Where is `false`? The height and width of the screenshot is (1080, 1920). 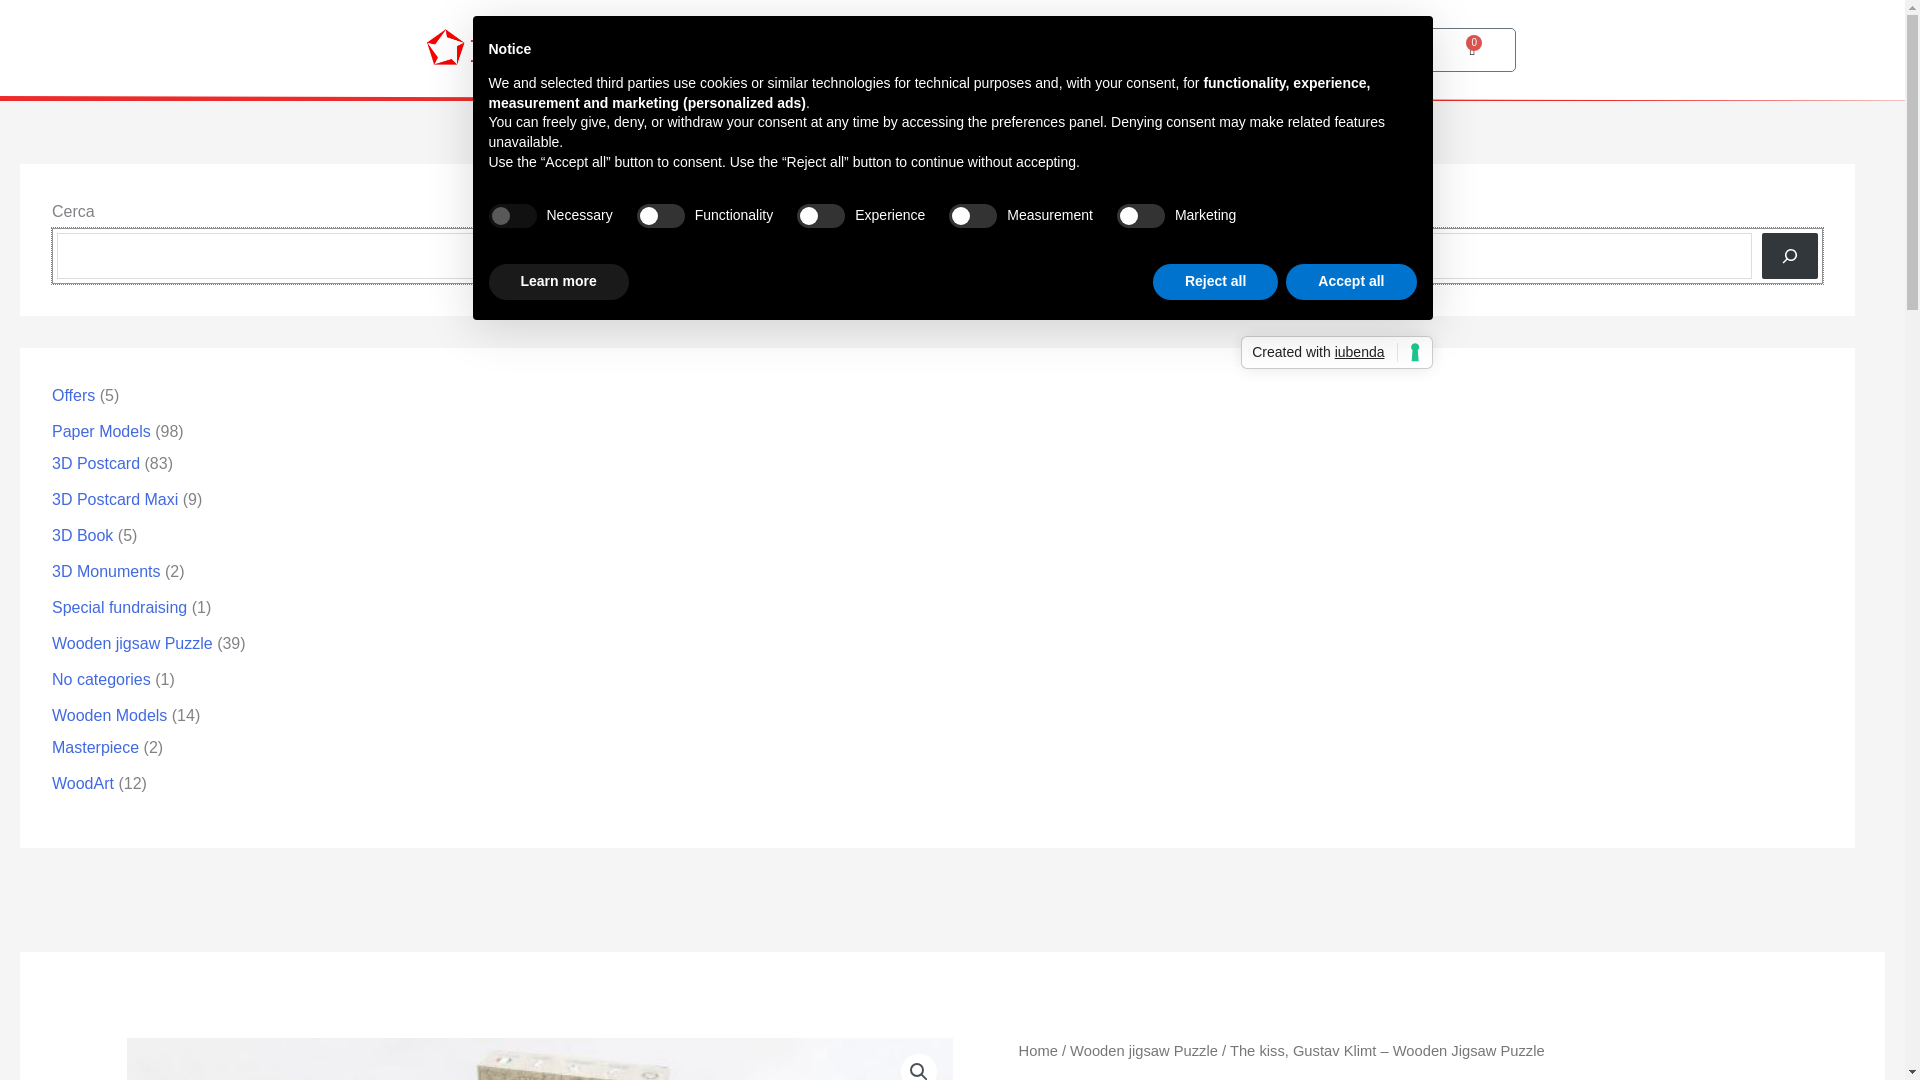
false is located at coordinates (1364, 50).